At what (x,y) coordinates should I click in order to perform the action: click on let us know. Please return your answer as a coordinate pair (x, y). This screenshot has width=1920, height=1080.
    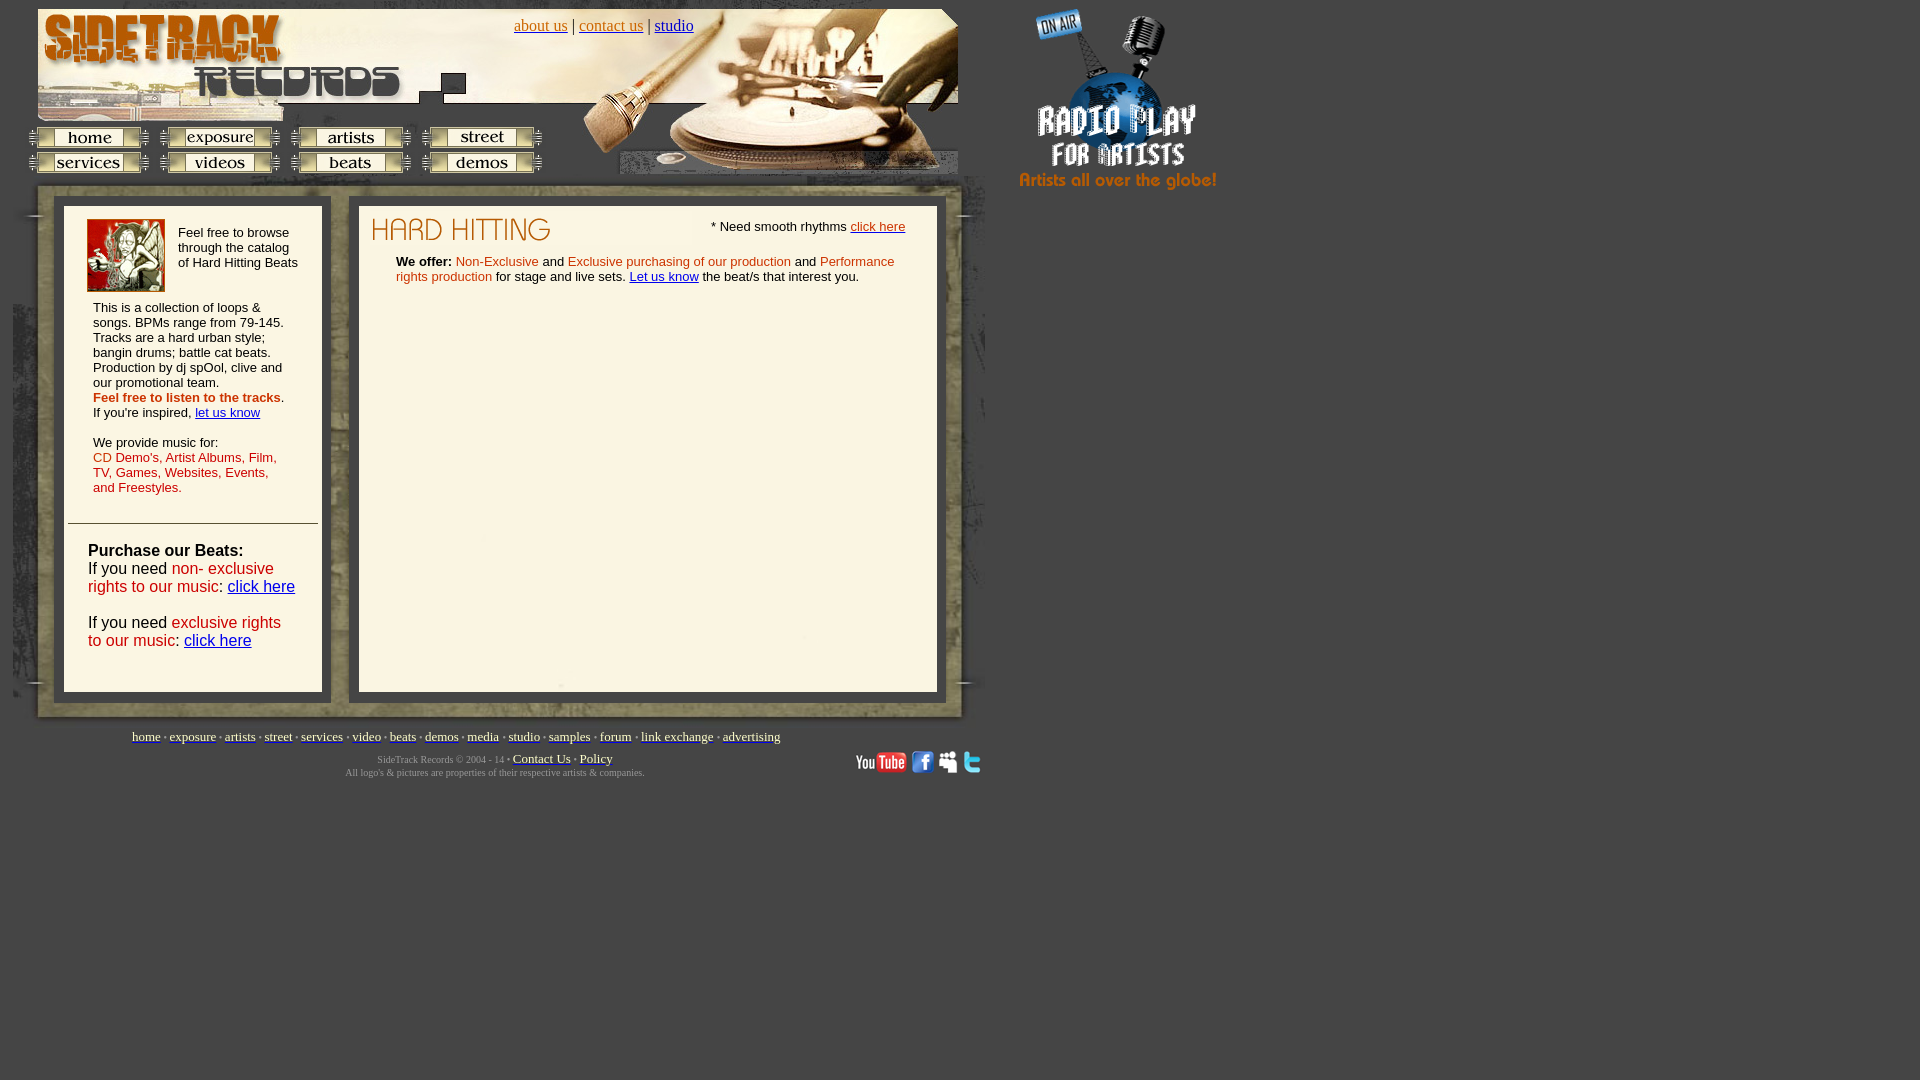
    Looking at the image, I should click on (227, 412).